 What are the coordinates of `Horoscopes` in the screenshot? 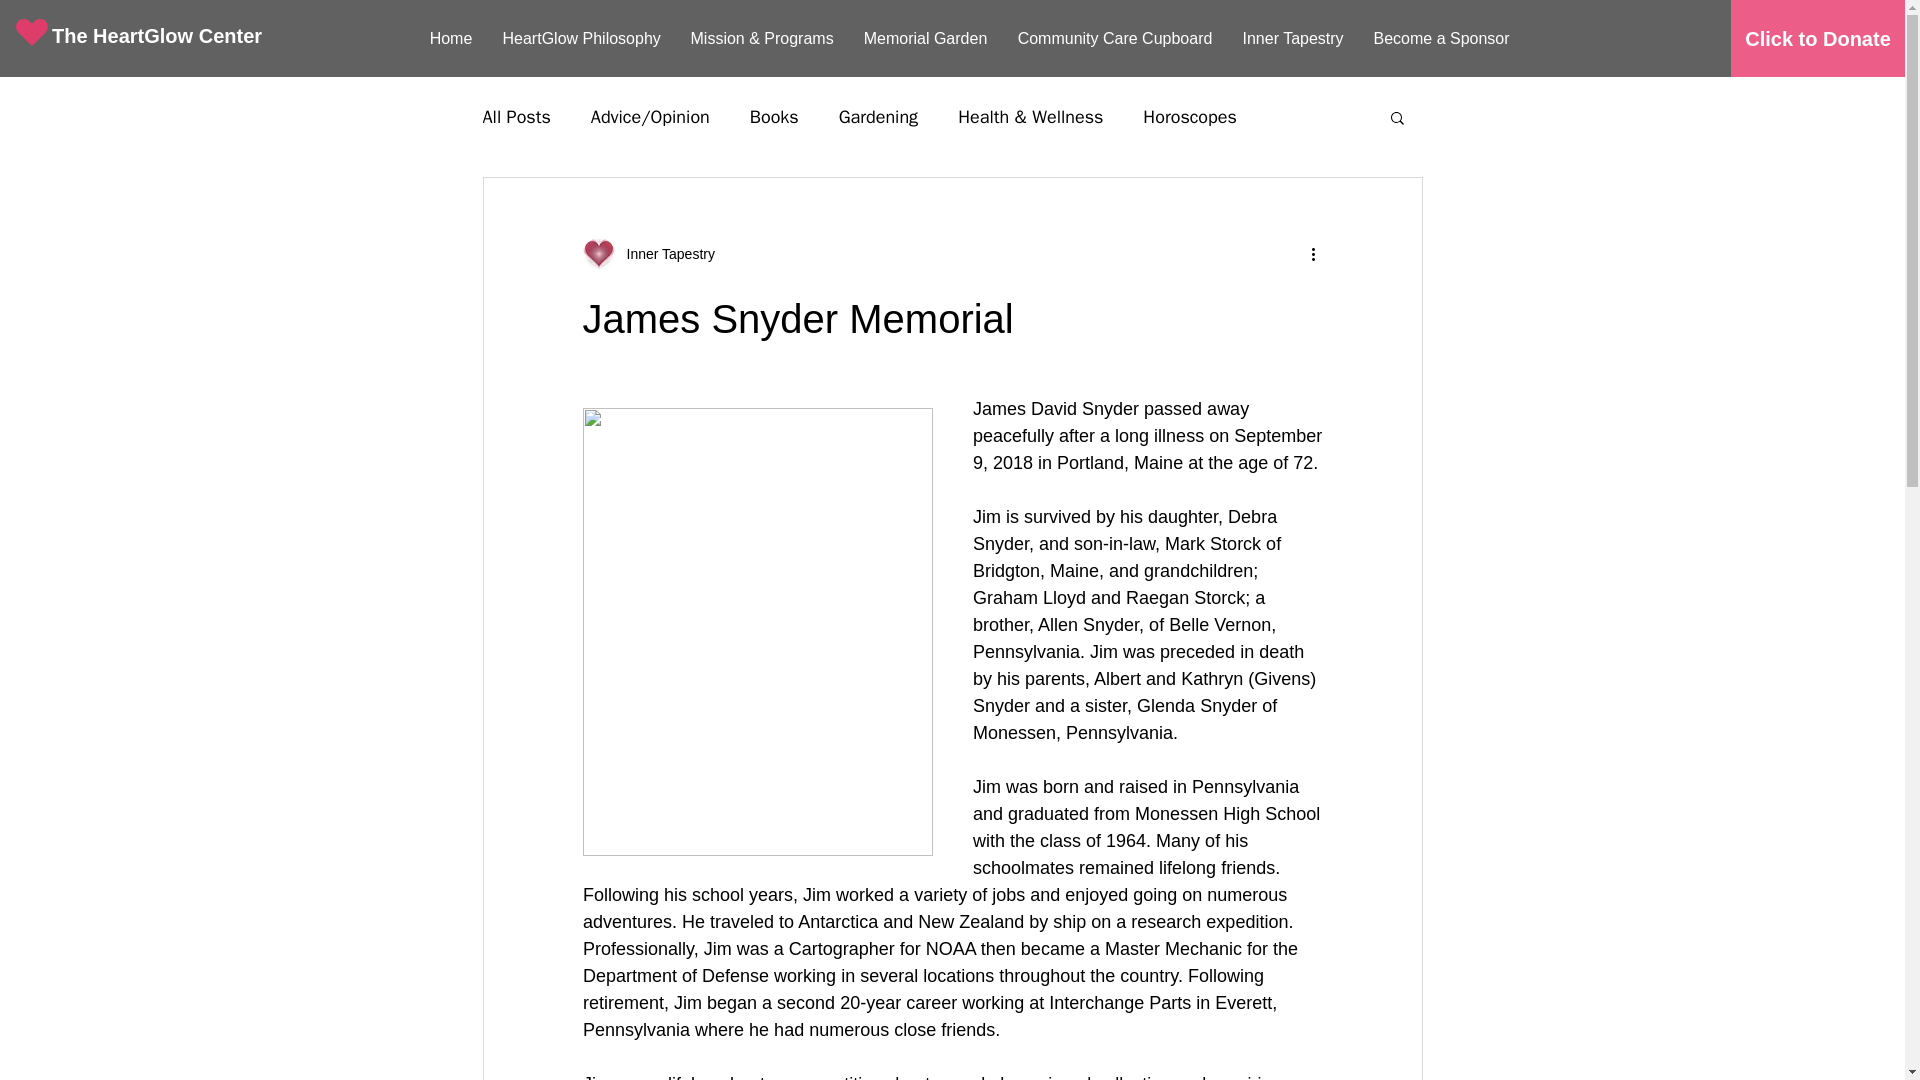 It's located at (1189, 116).